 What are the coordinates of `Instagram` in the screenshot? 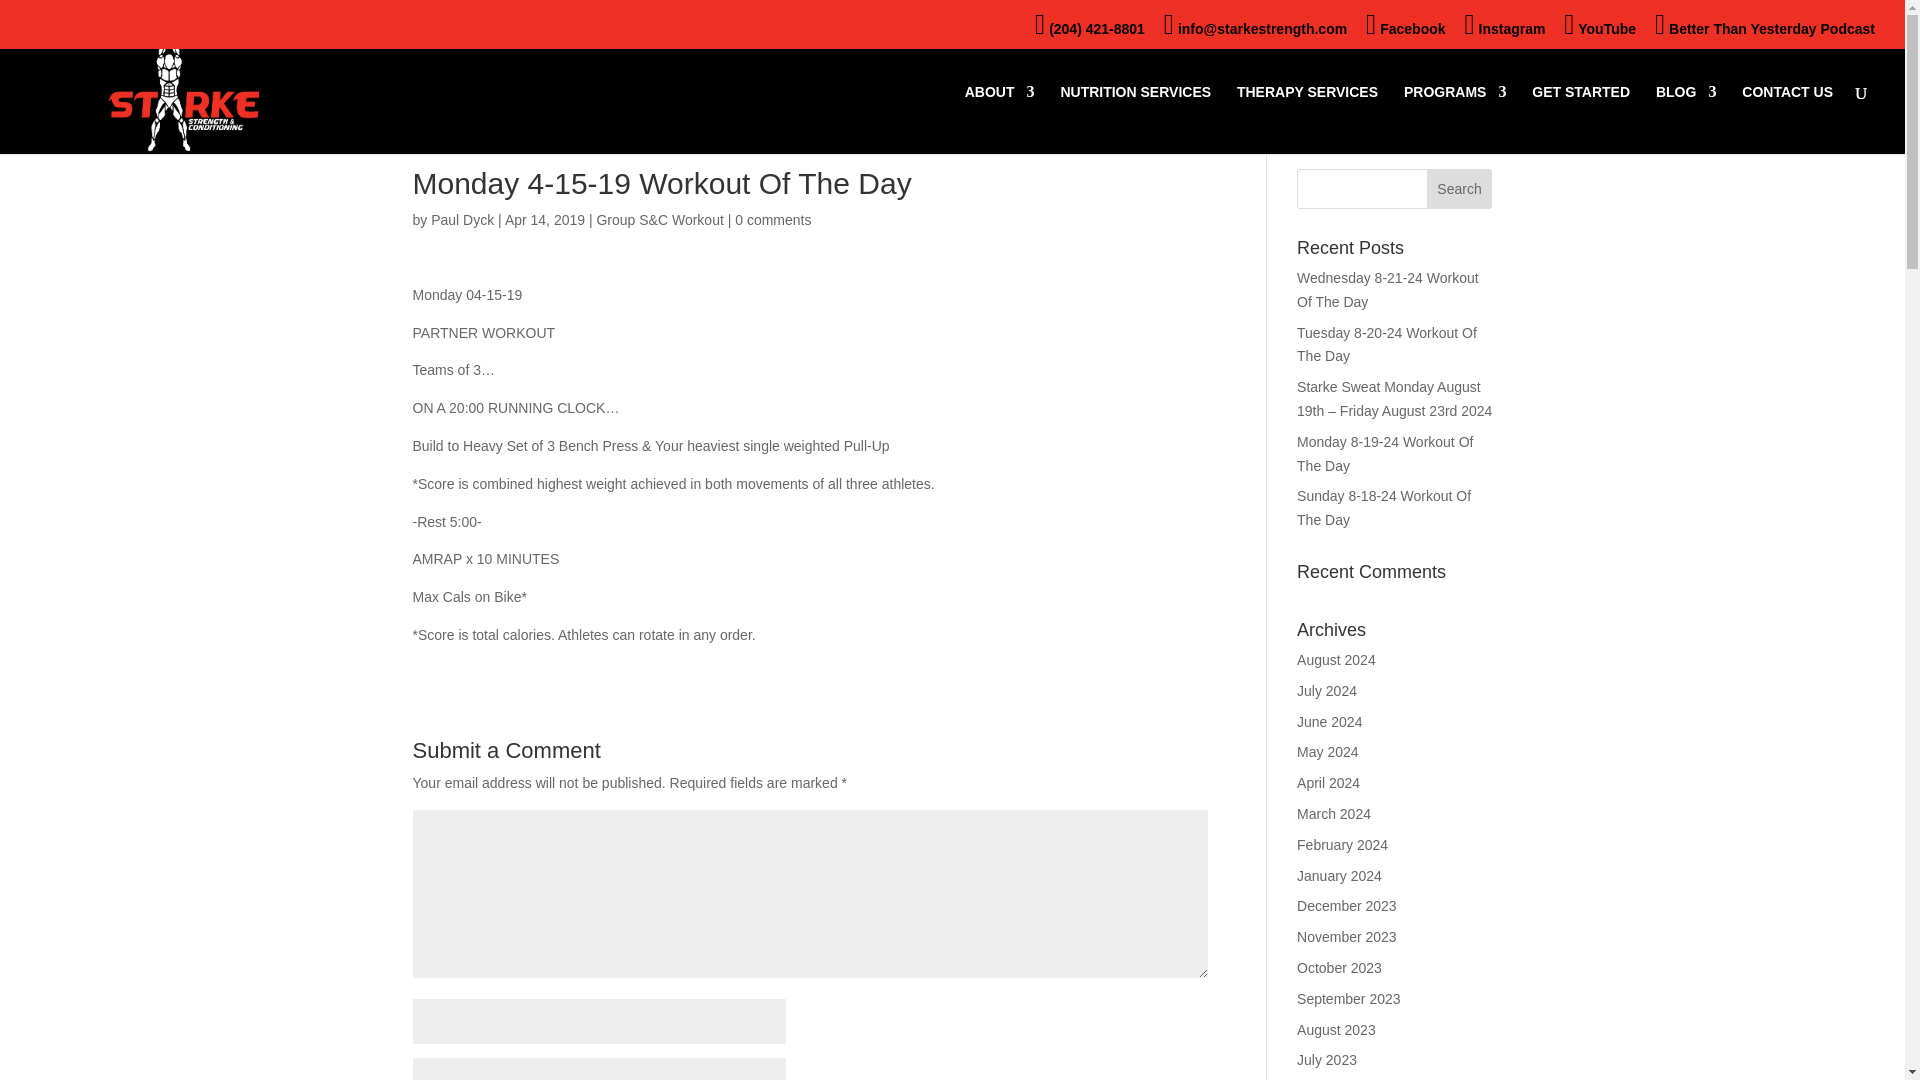 It's located at (1504, 28).